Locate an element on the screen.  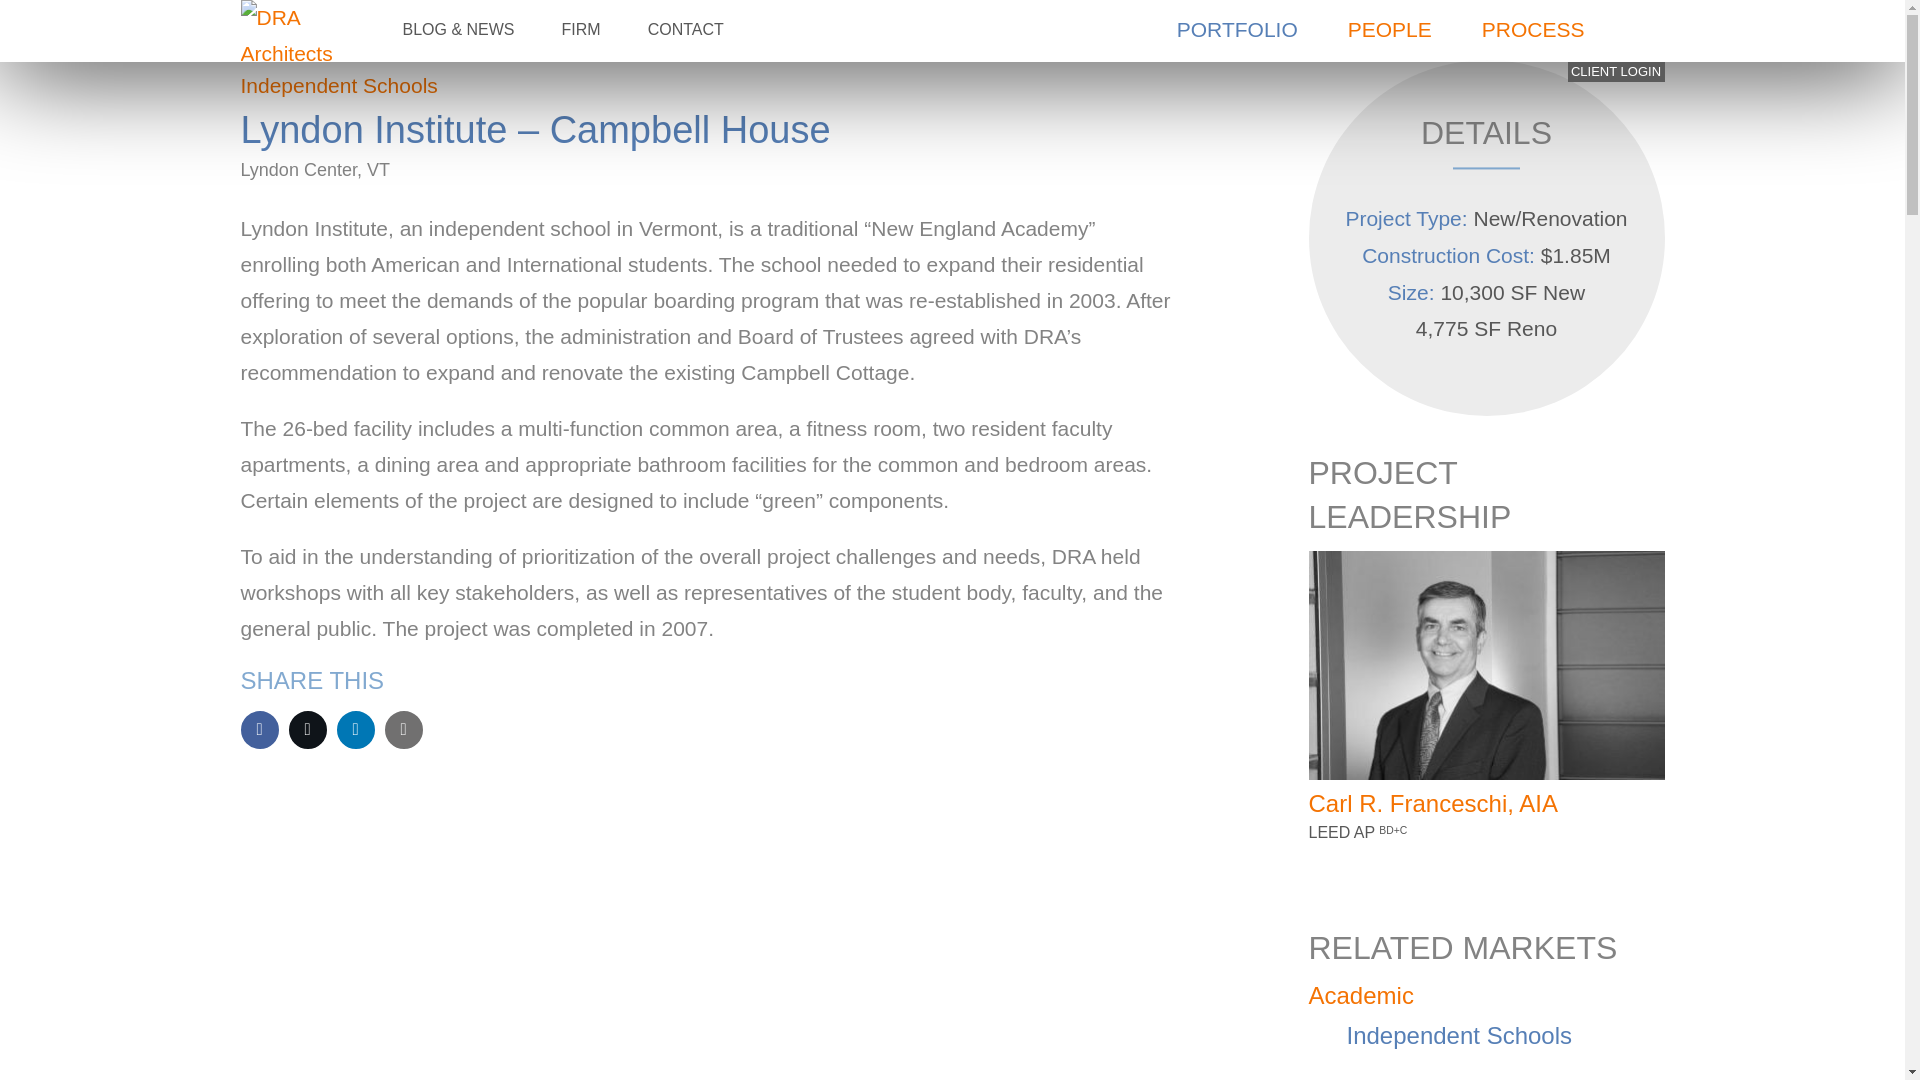
Independent Schools is located at coordinates (338, 86).